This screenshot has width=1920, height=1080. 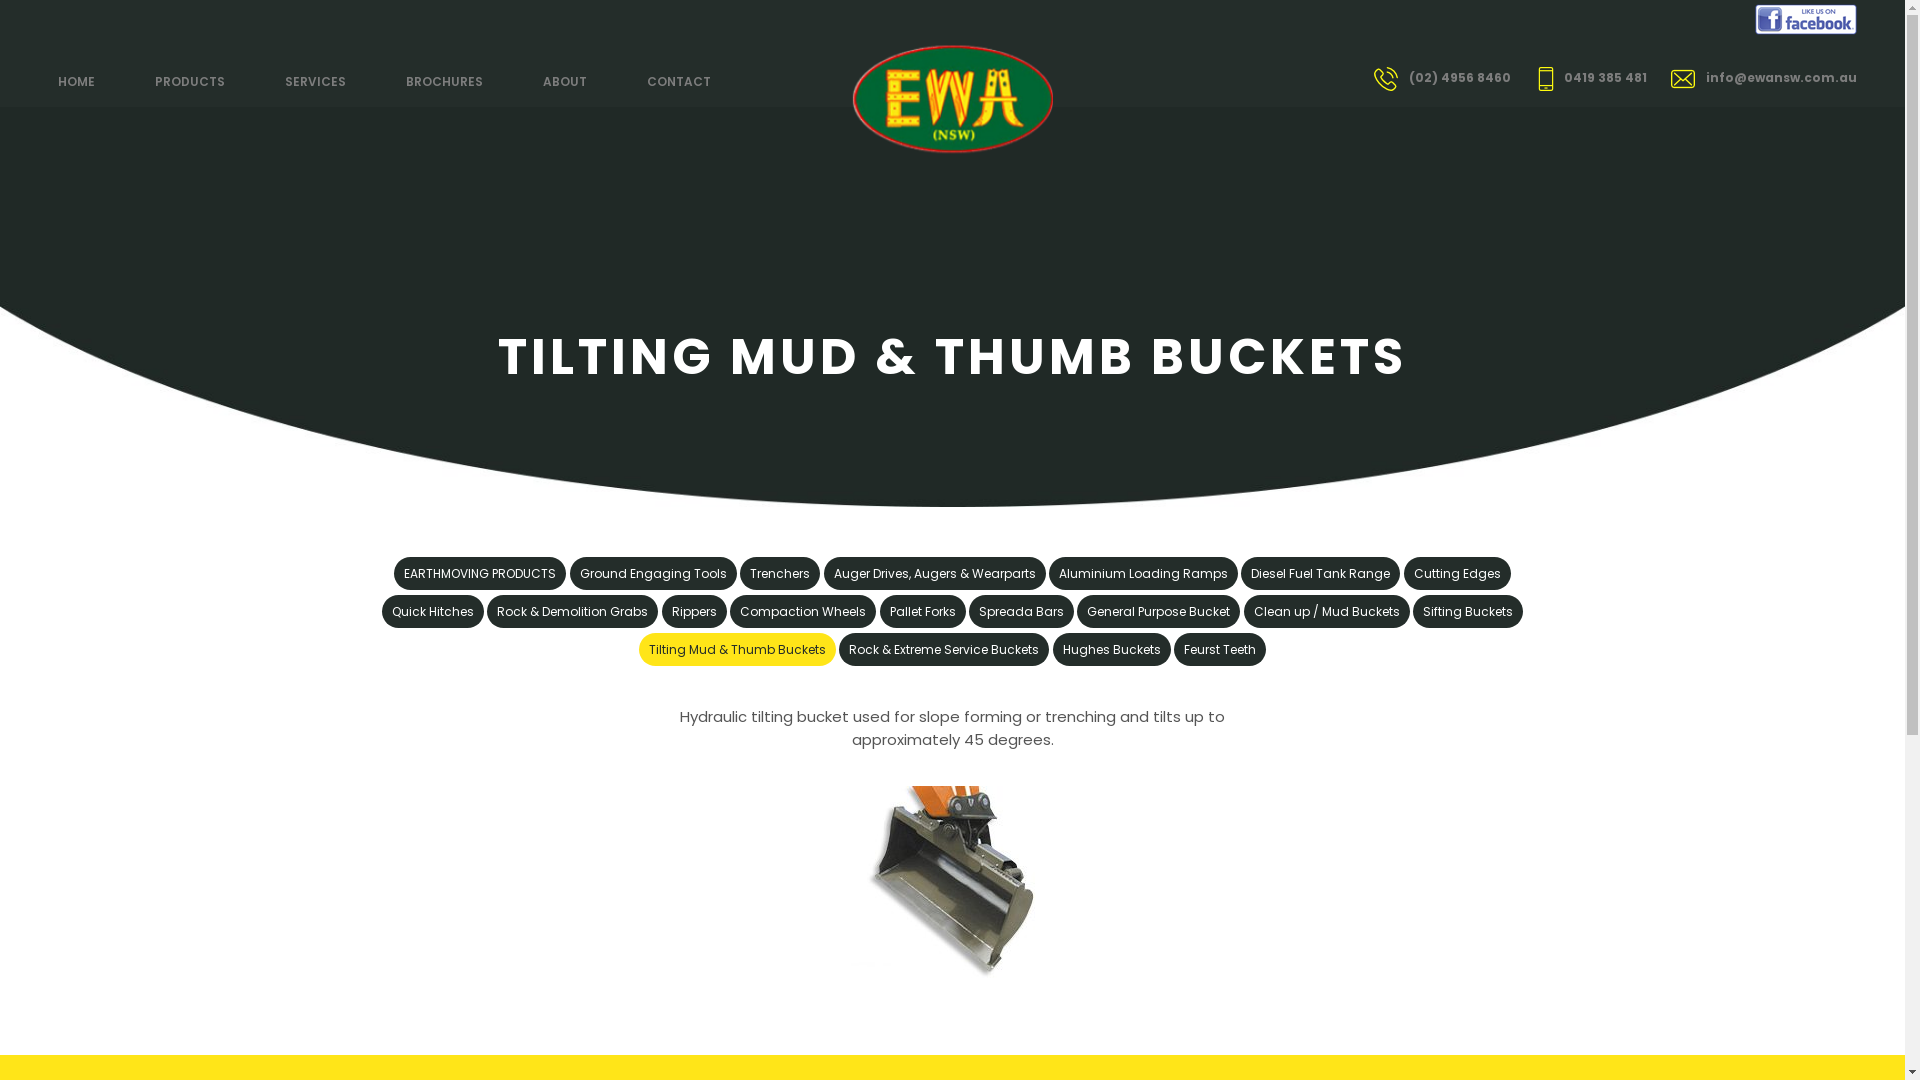 What do you see at coordinates (444, 82) in the screenshot?
I see `BROCHURES` at bounding box center [444, 82].